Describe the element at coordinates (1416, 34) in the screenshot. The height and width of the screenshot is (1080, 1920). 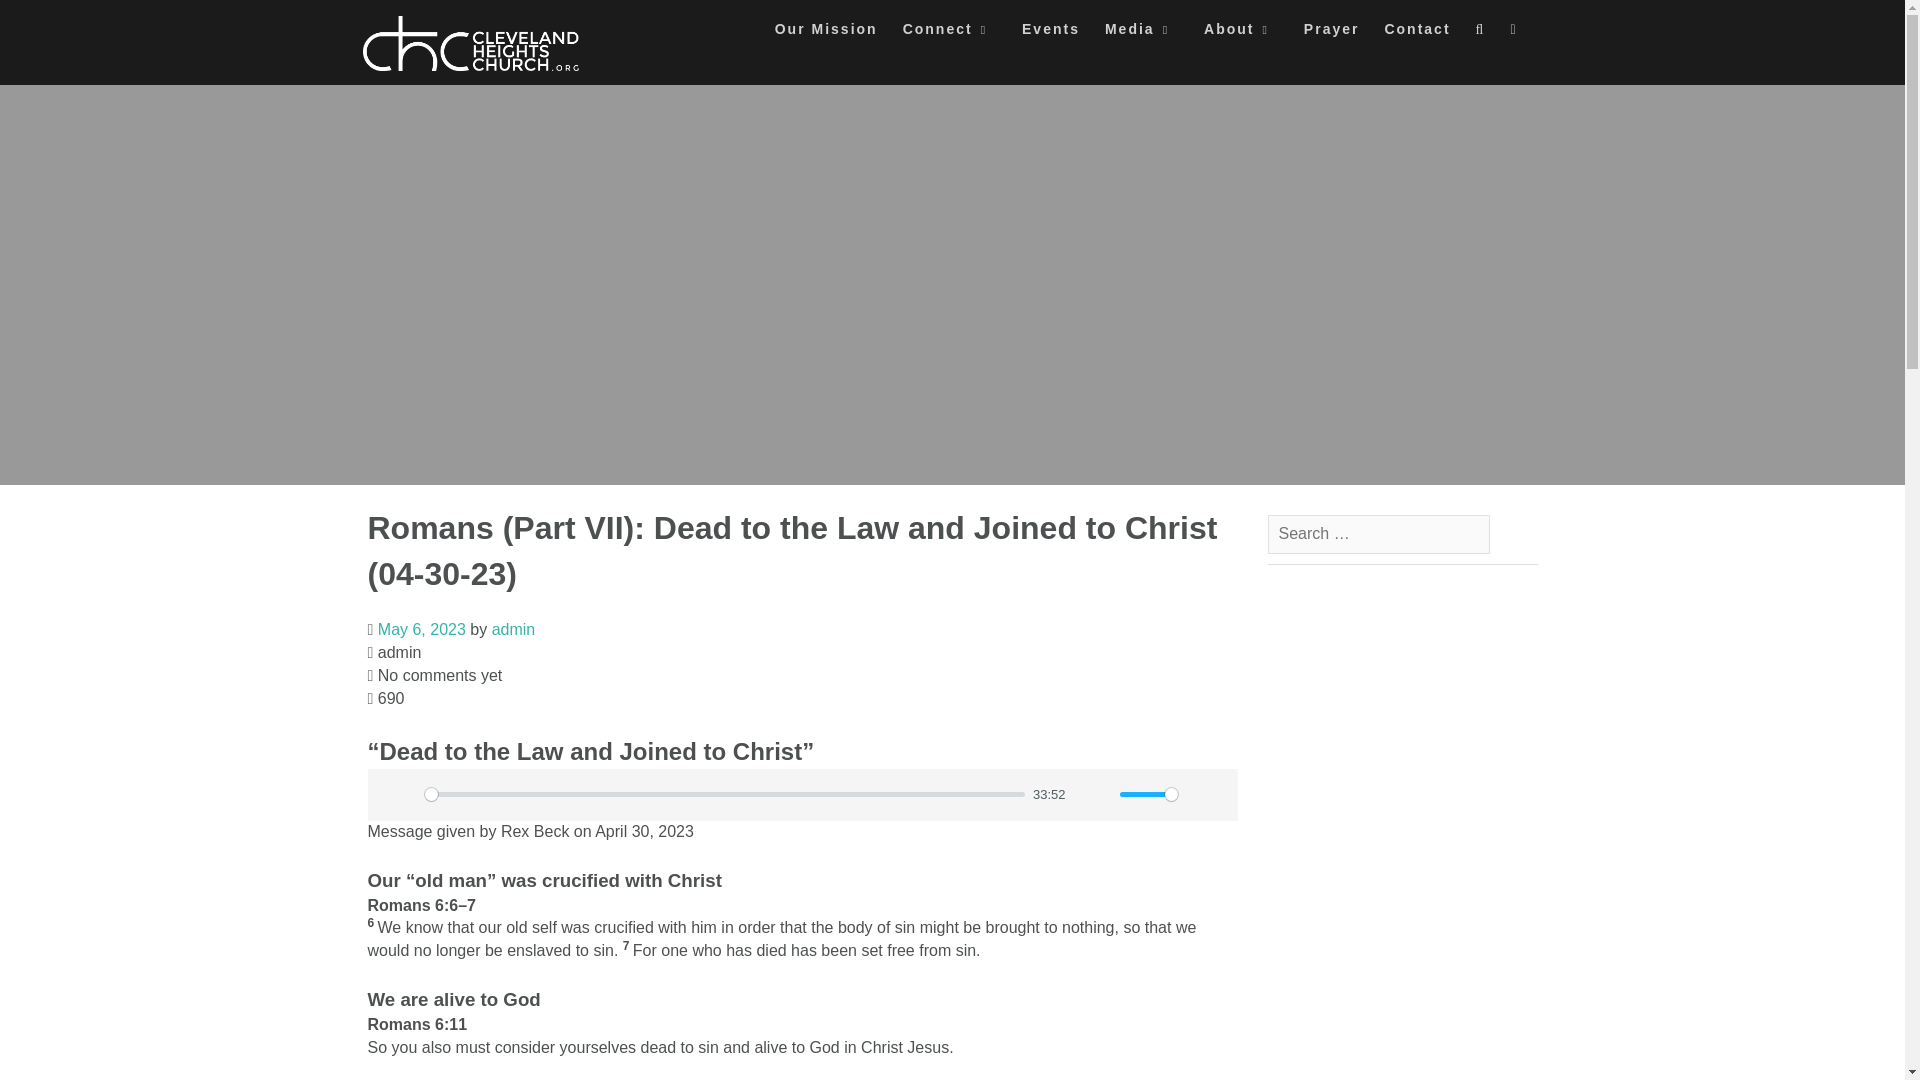
I see `Contact` at that location.